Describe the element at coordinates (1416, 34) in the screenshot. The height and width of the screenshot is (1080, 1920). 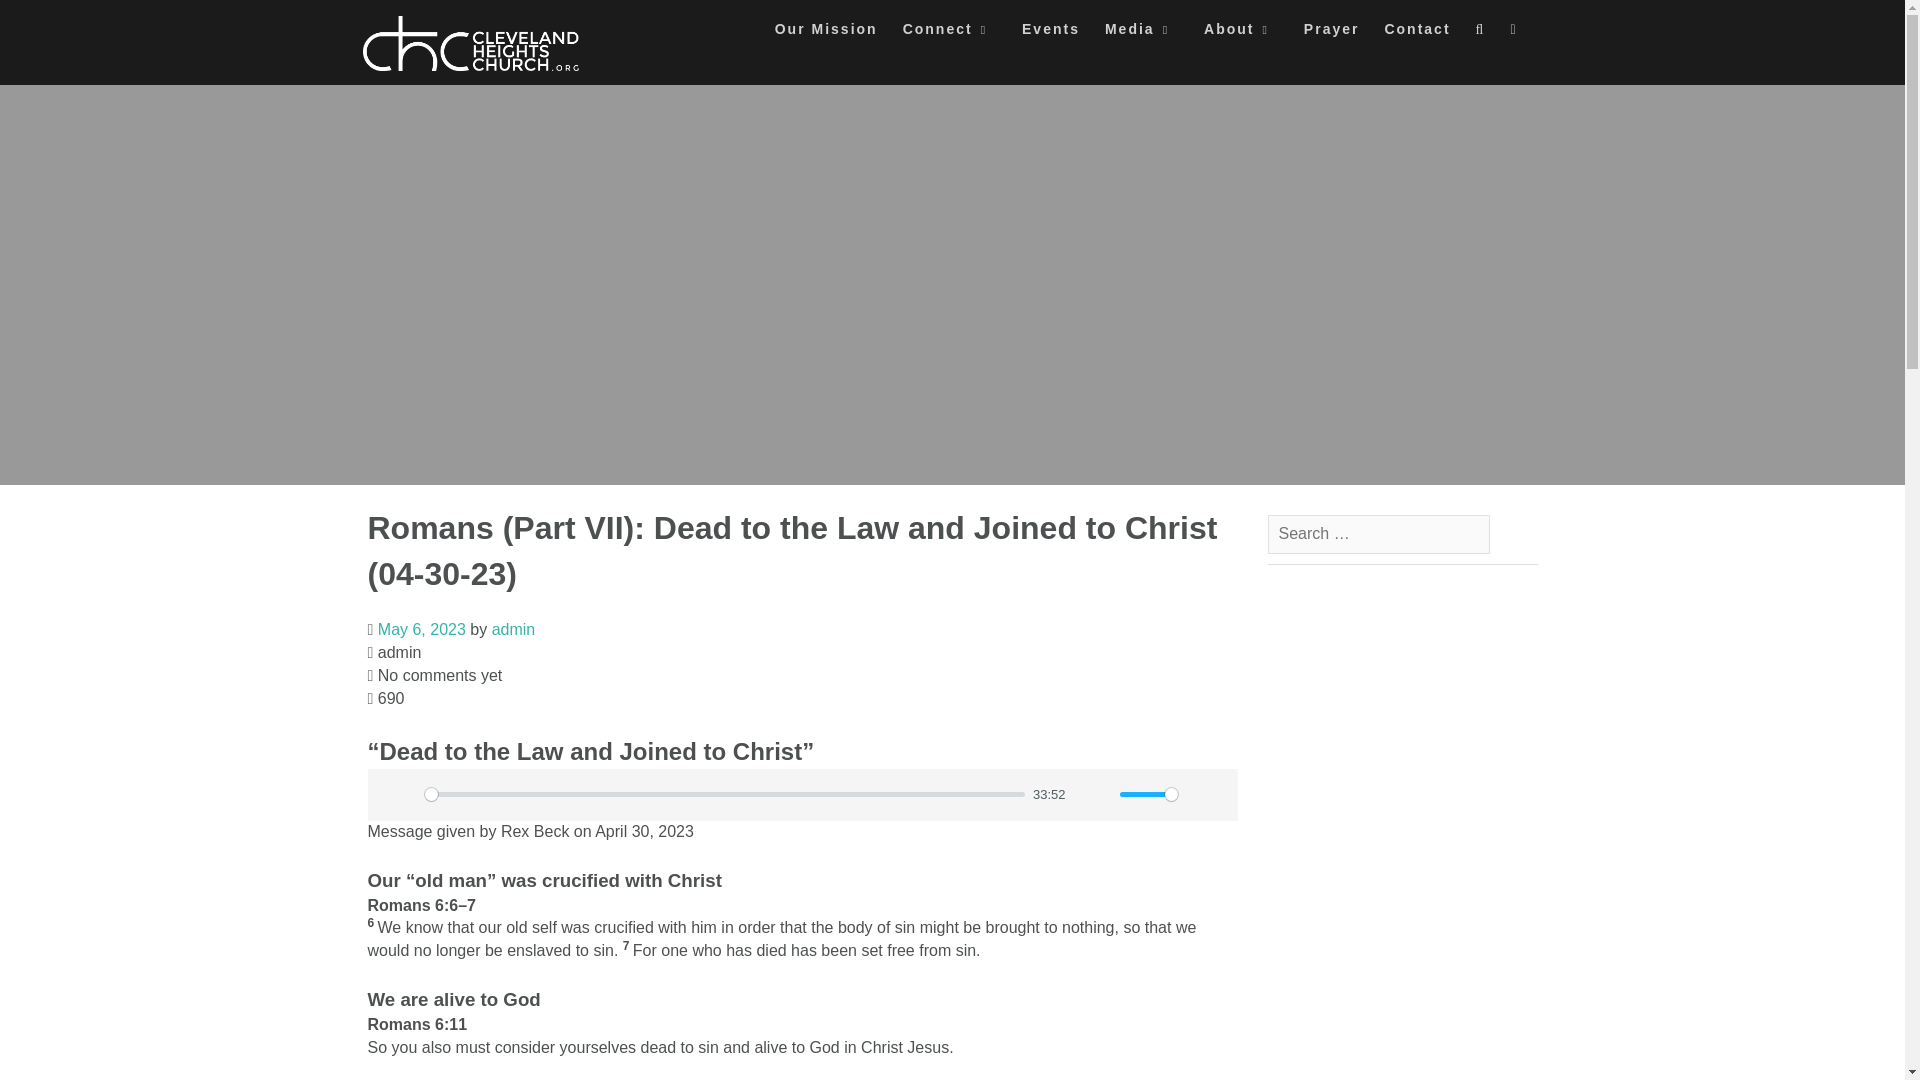
I see `Contact` at that location.